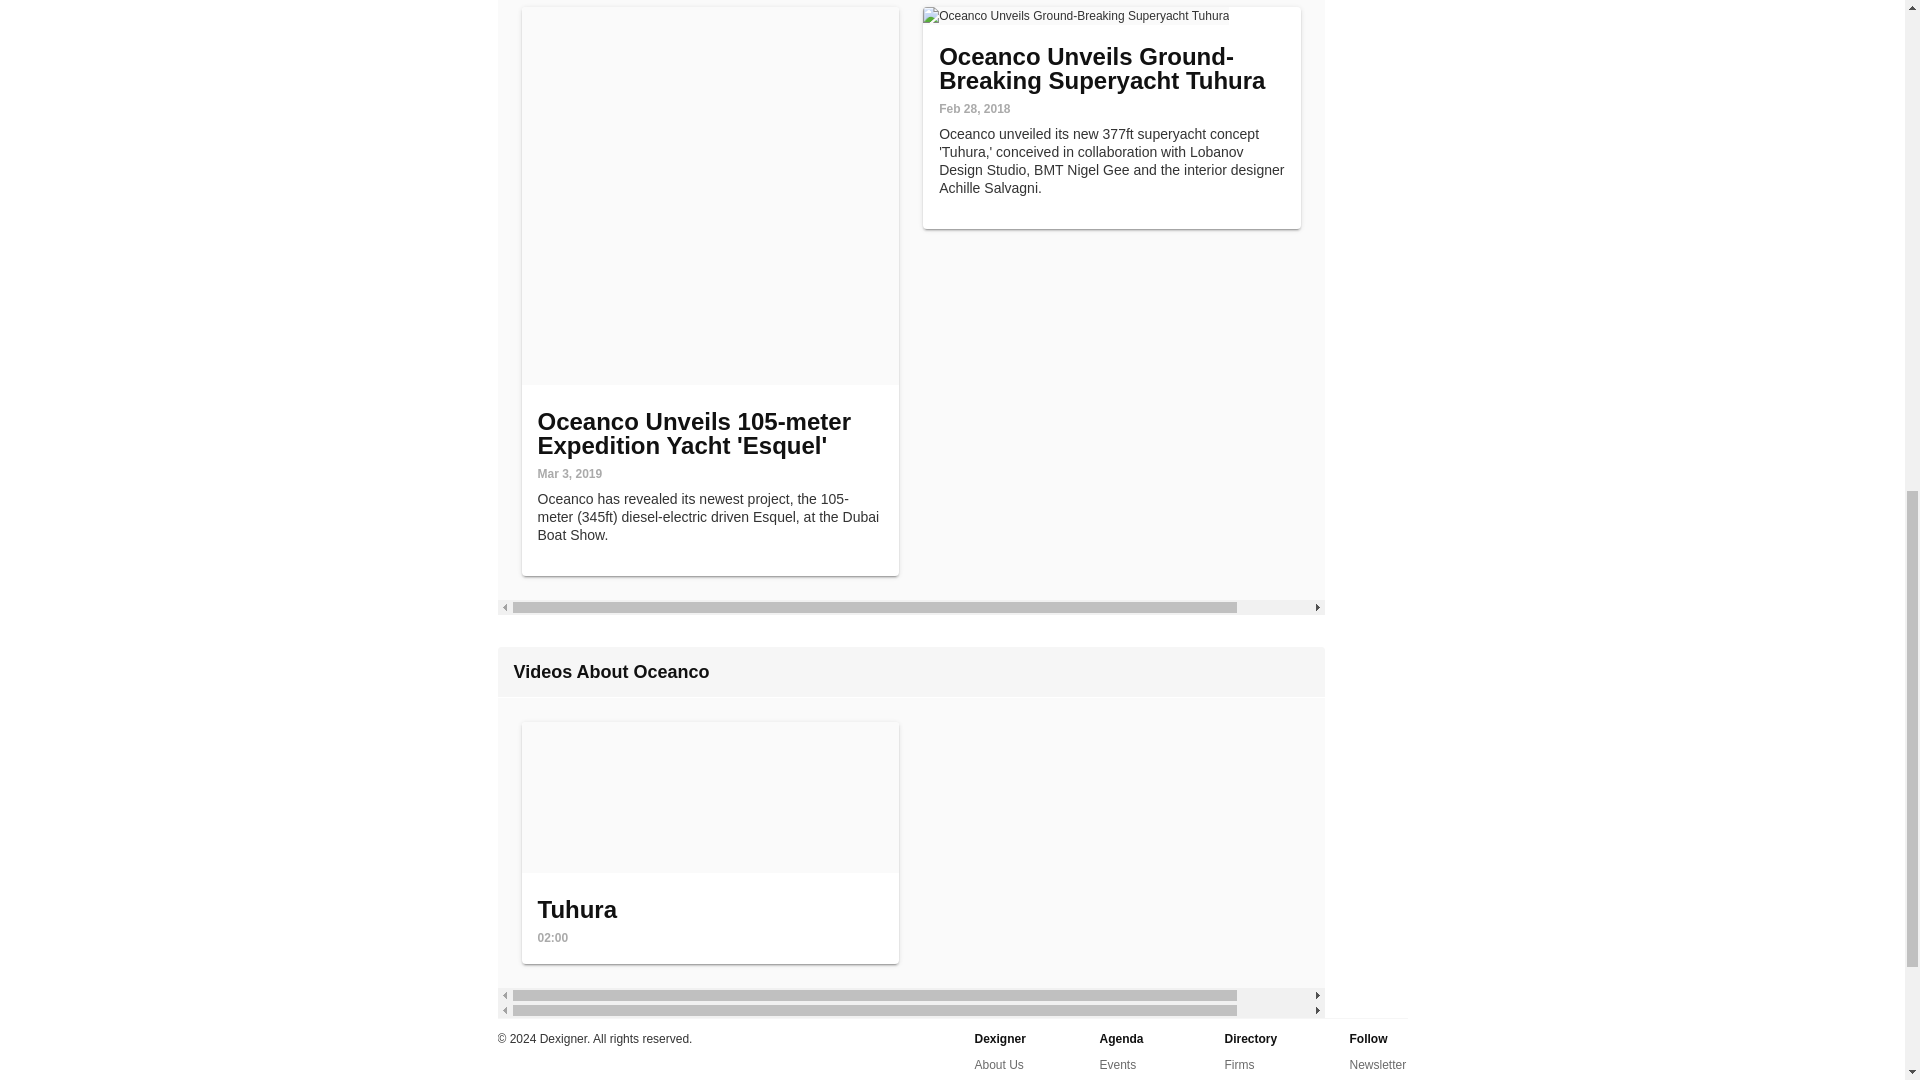 Image resolution: width=1920 pixels, height=1080 pixels. Describe the element at coordinates (1238, 1064) in the screenshot. I see `About Us` at that location.